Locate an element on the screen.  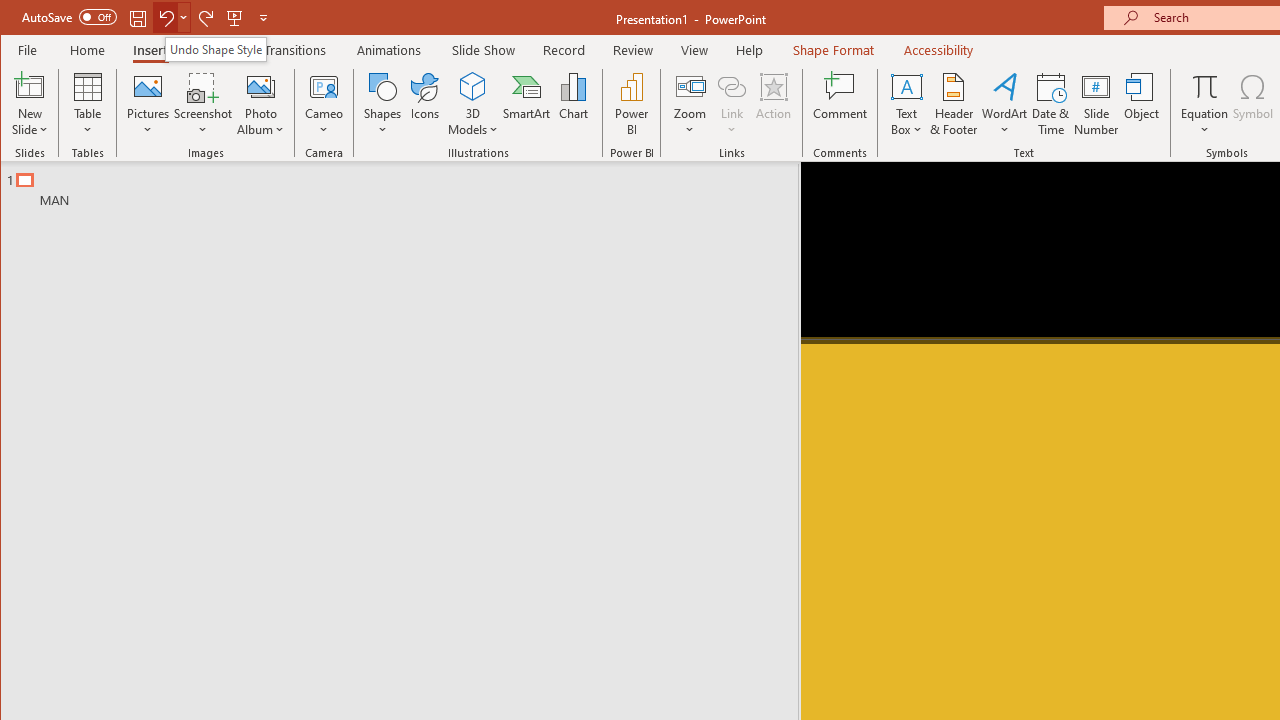
Comment is located at coordinates (840, 104).